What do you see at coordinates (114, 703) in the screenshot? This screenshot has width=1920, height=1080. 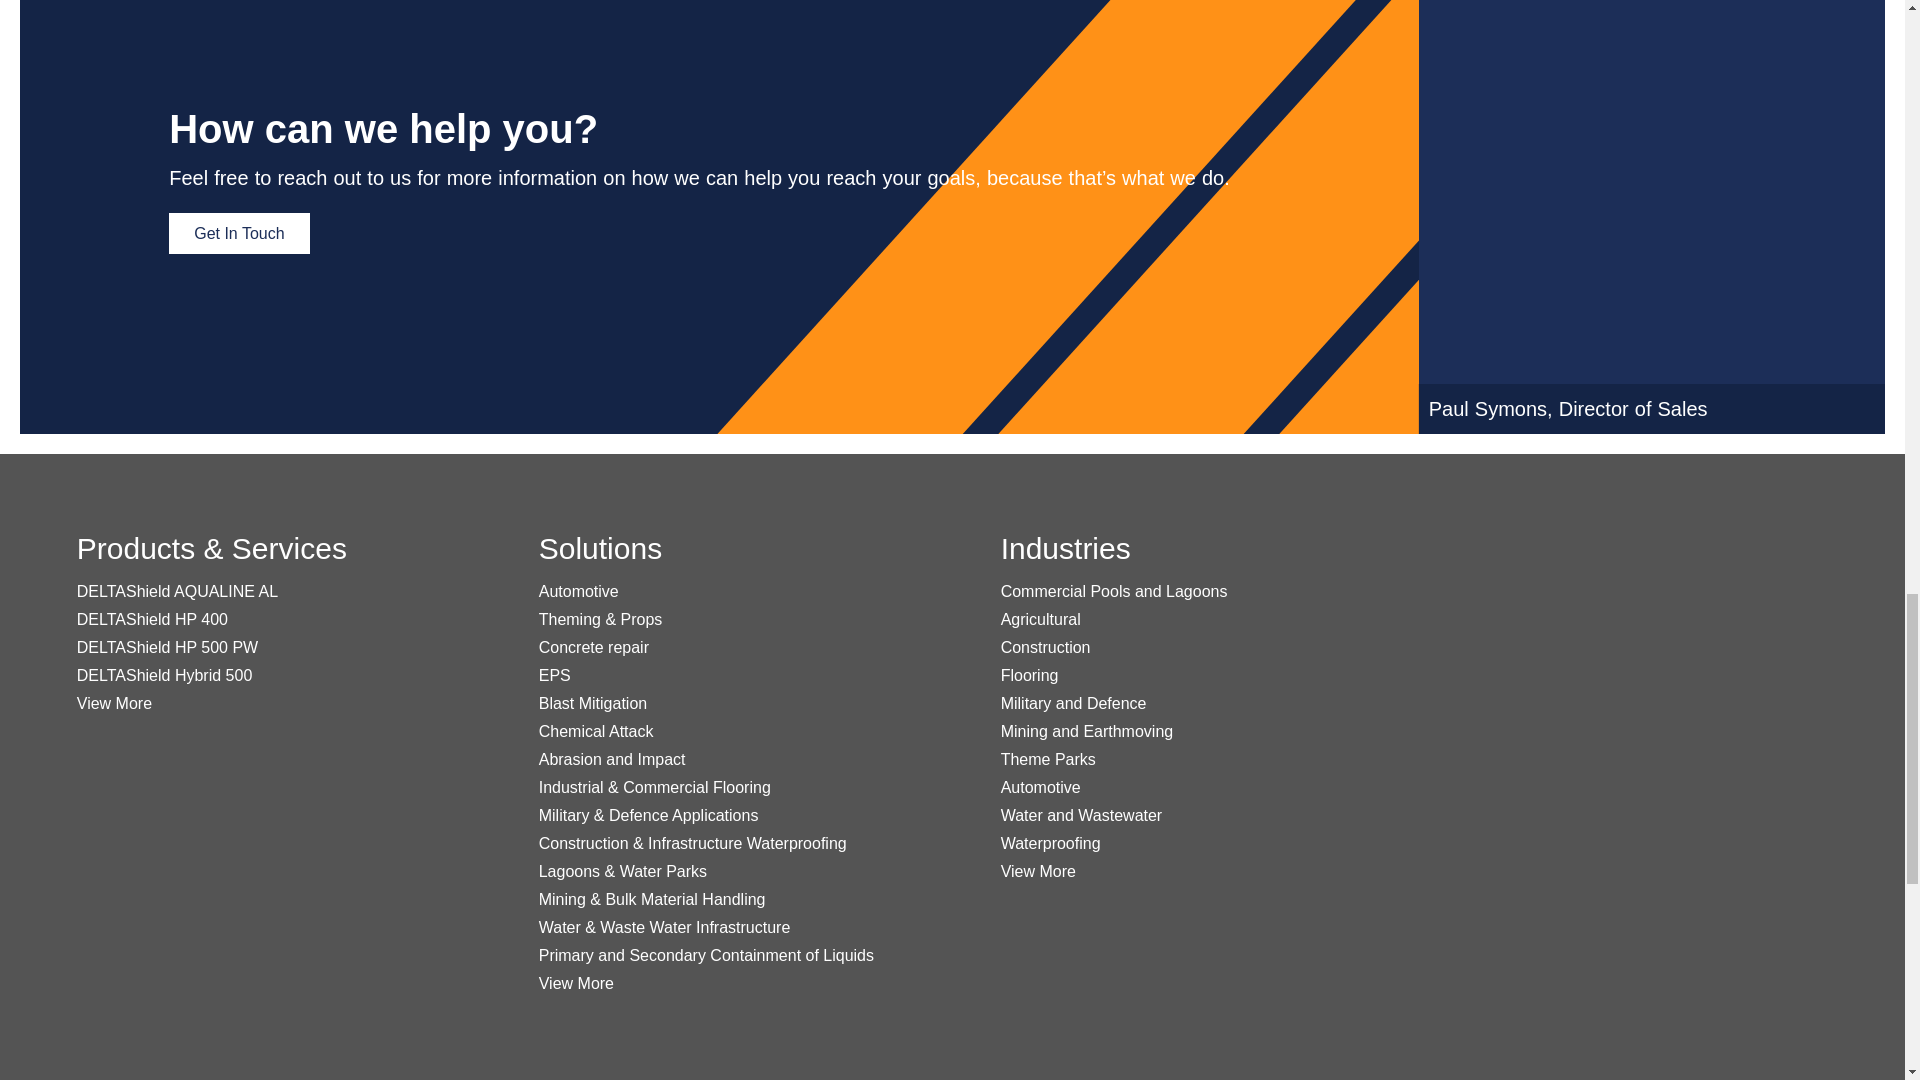 I see `View More` at bounding box center [114, 703].